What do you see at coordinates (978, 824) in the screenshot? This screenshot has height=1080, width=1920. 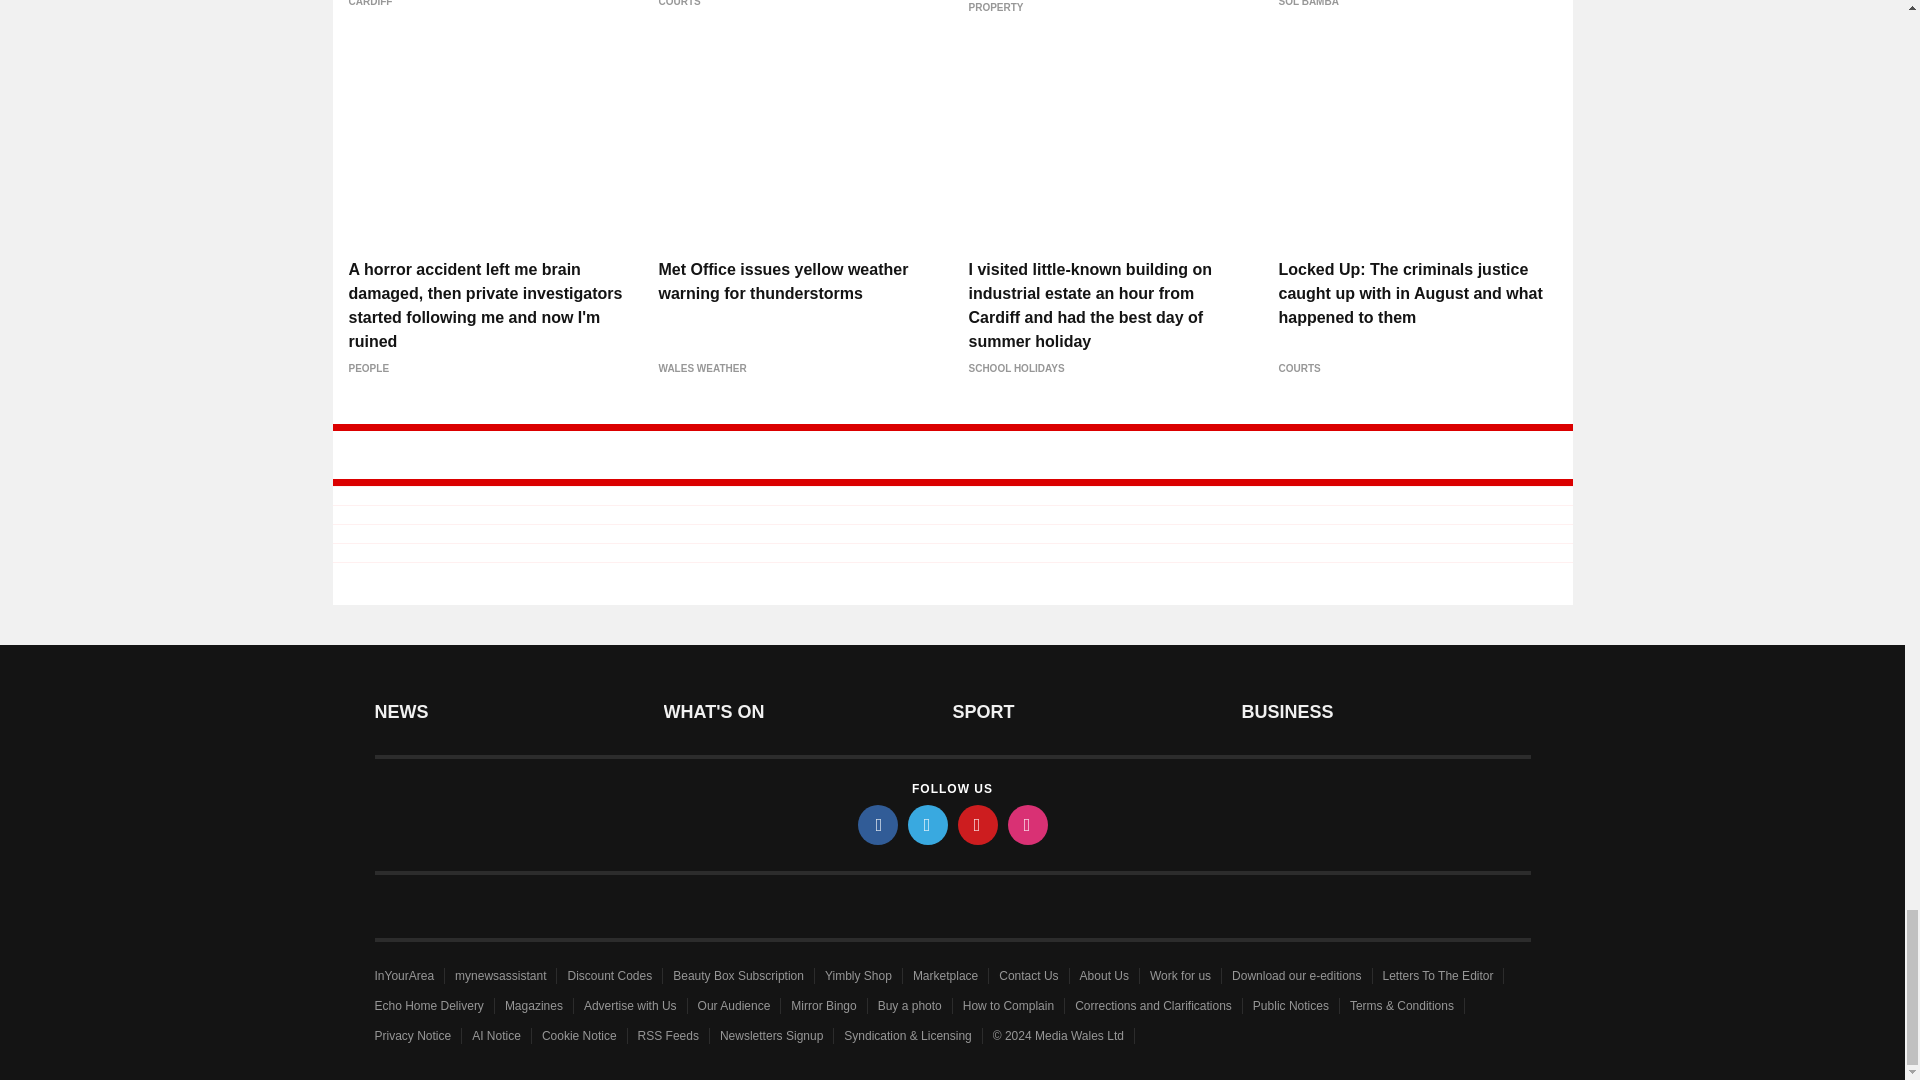 I see `pinterest` at bounding box center [978, 824].